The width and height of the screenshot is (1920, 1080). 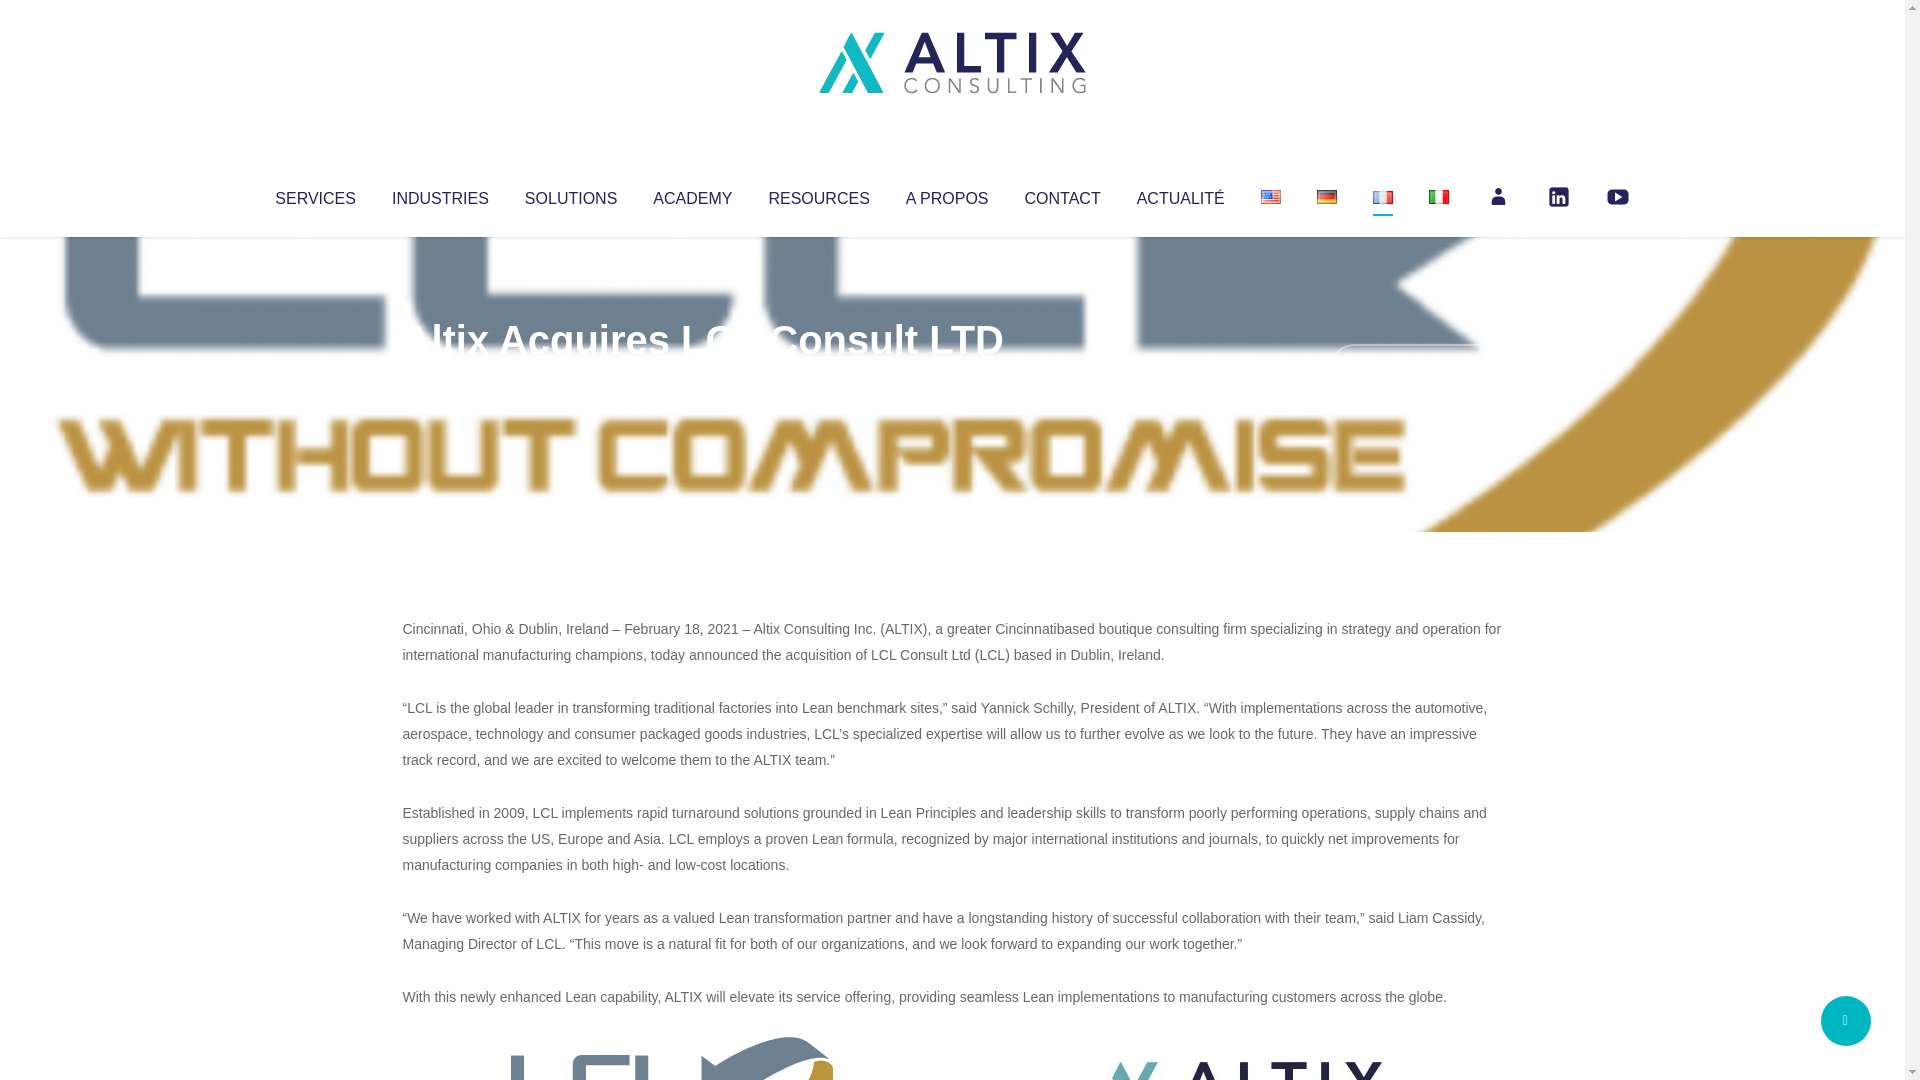 What do you see at coordinates (440, 194) in the screenshot?
I see `INDUSTRIES` at bounding box center [440, 194].